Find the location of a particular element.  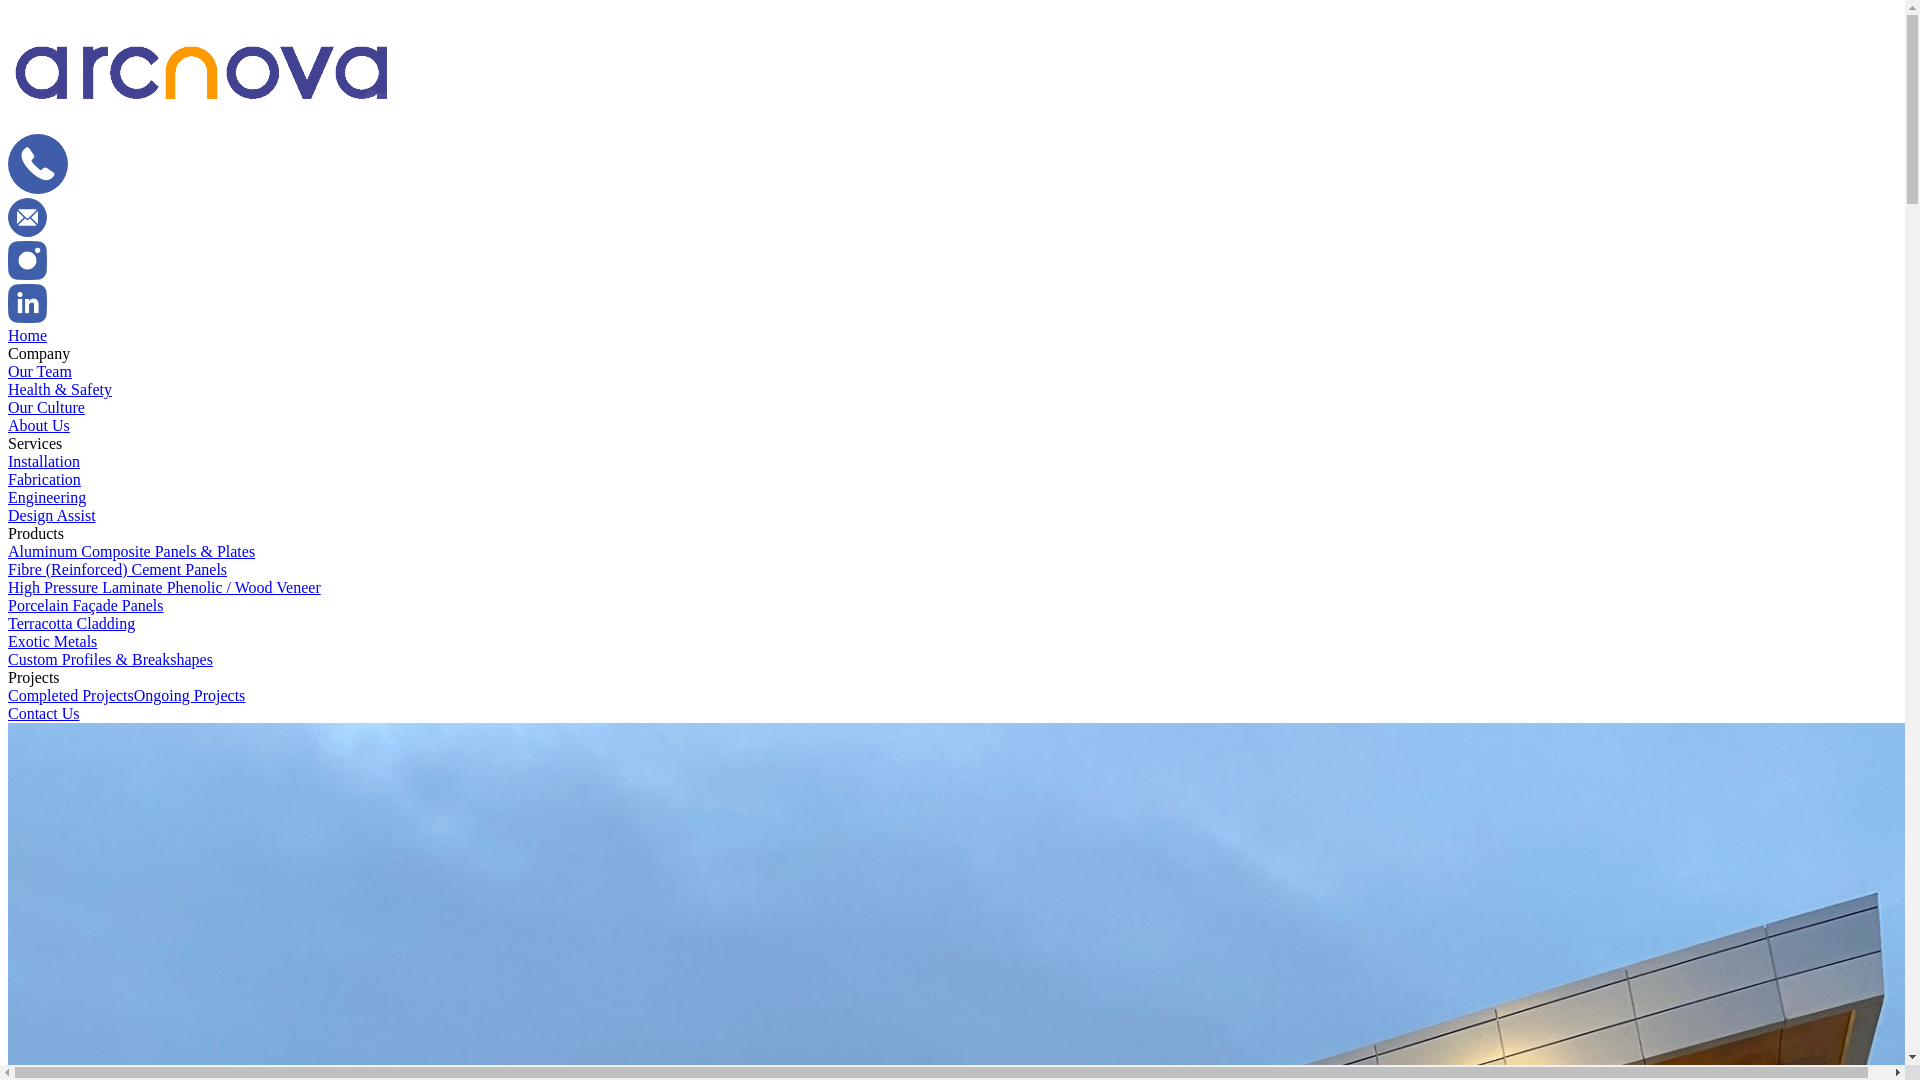

About Us is located at coordinates (39, 426).